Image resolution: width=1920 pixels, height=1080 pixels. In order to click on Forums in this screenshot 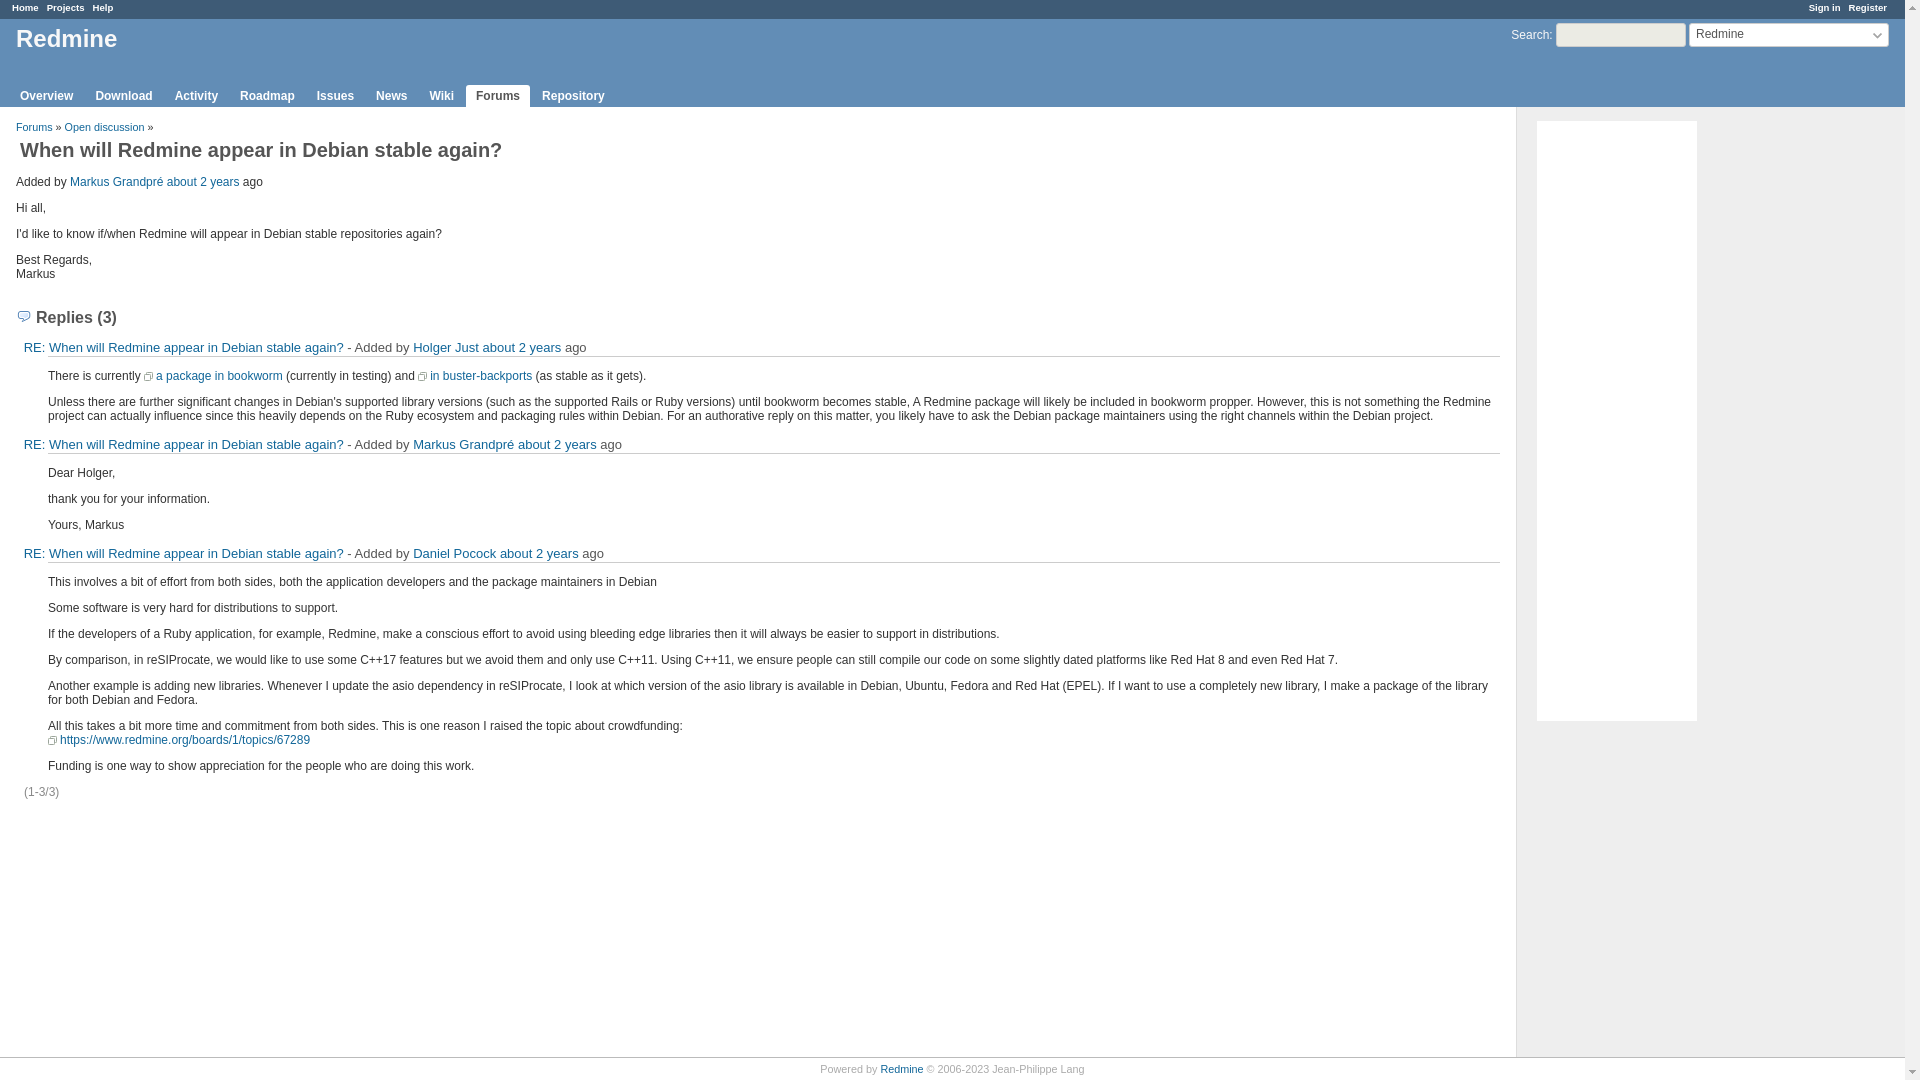, I will do `click(498, 96)`.